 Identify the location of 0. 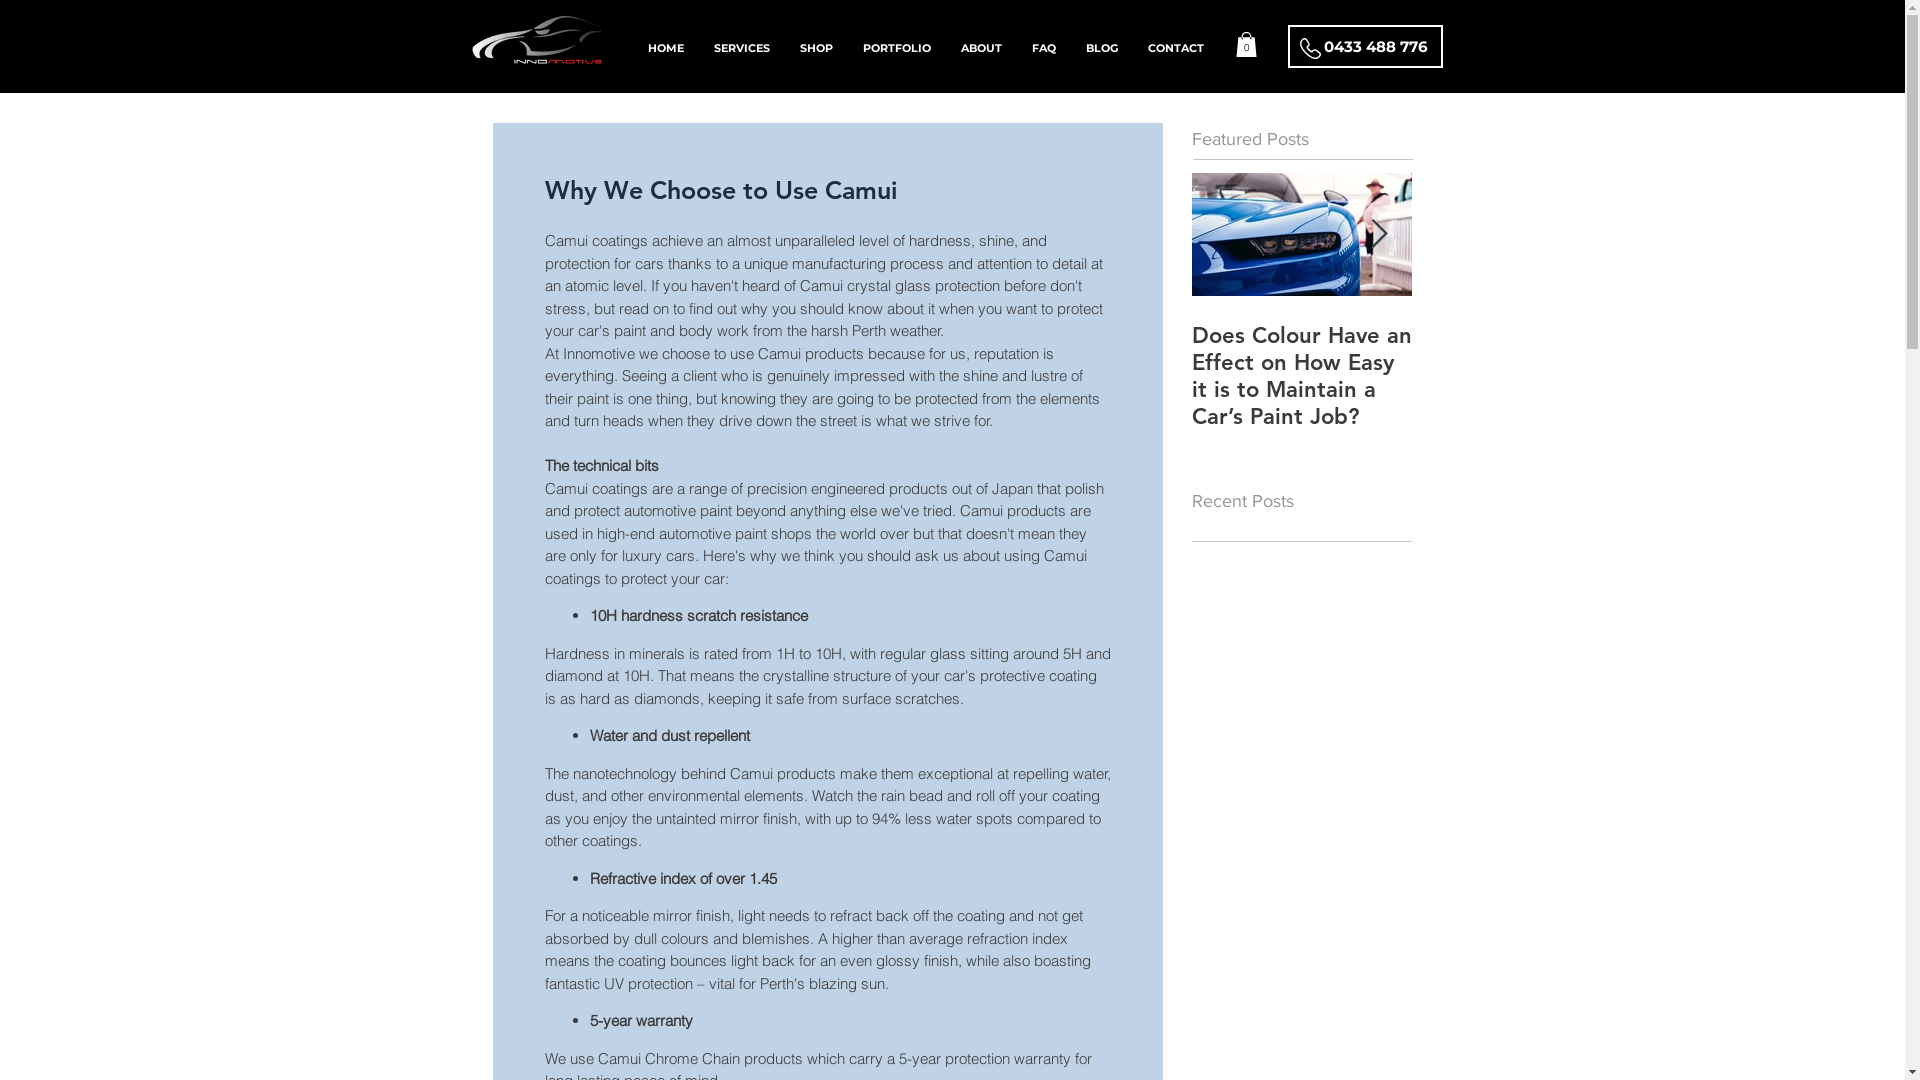
(1246, 44).